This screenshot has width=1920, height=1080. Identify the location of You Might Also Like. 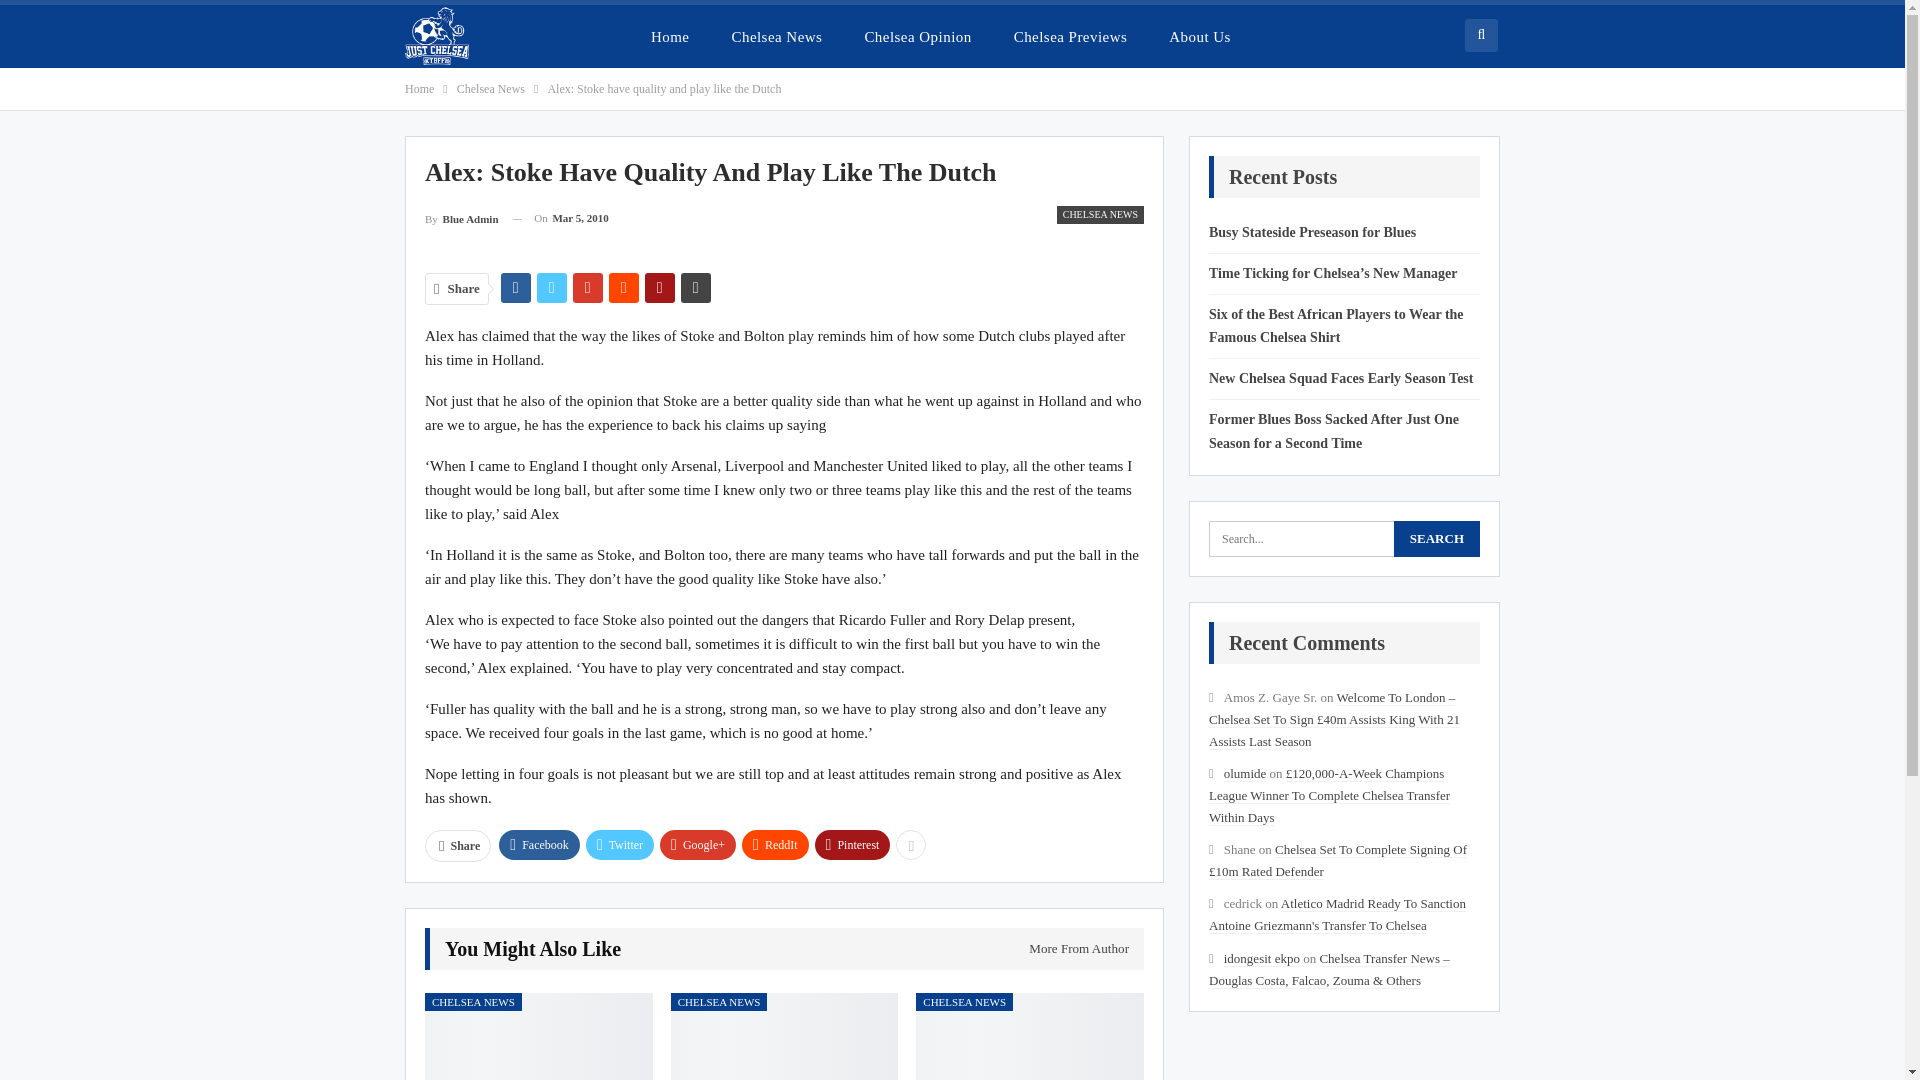
(532, 950).